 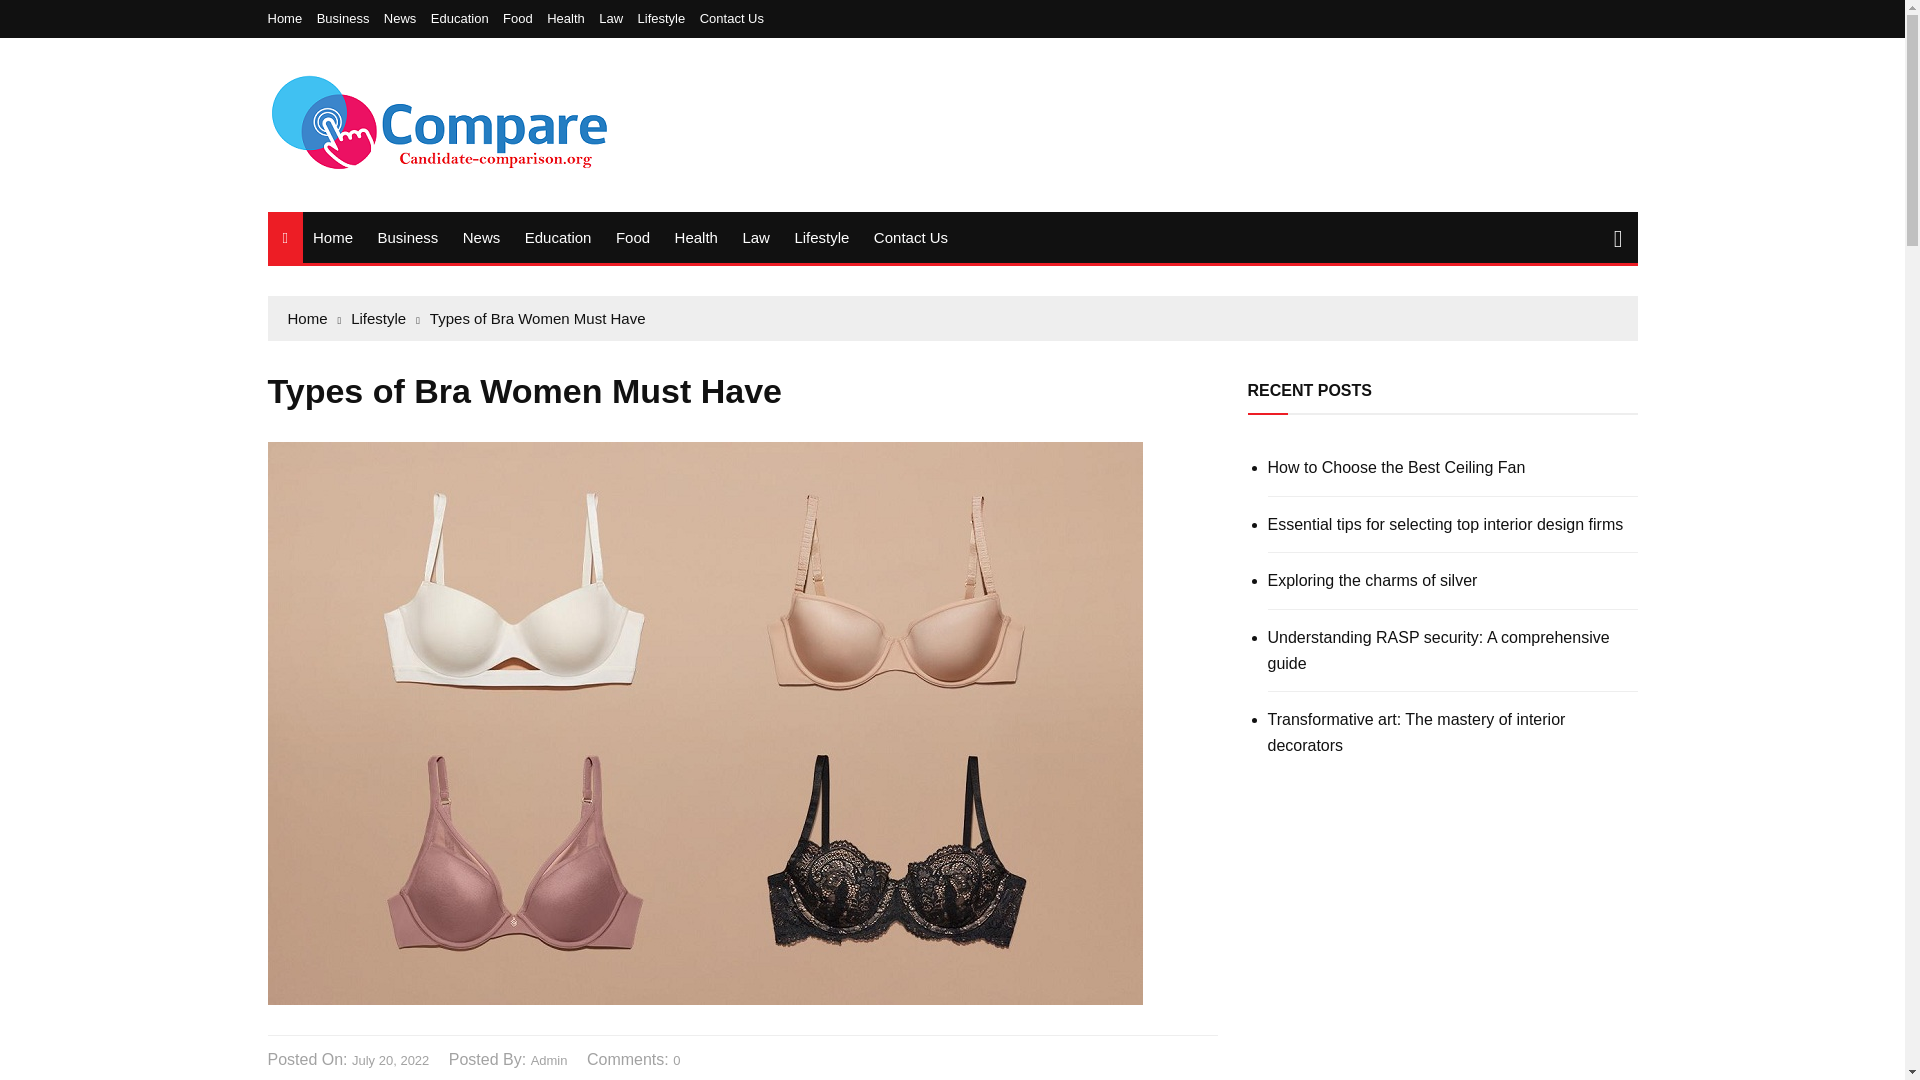 I want to click on Business, so click(x=406, y=237).